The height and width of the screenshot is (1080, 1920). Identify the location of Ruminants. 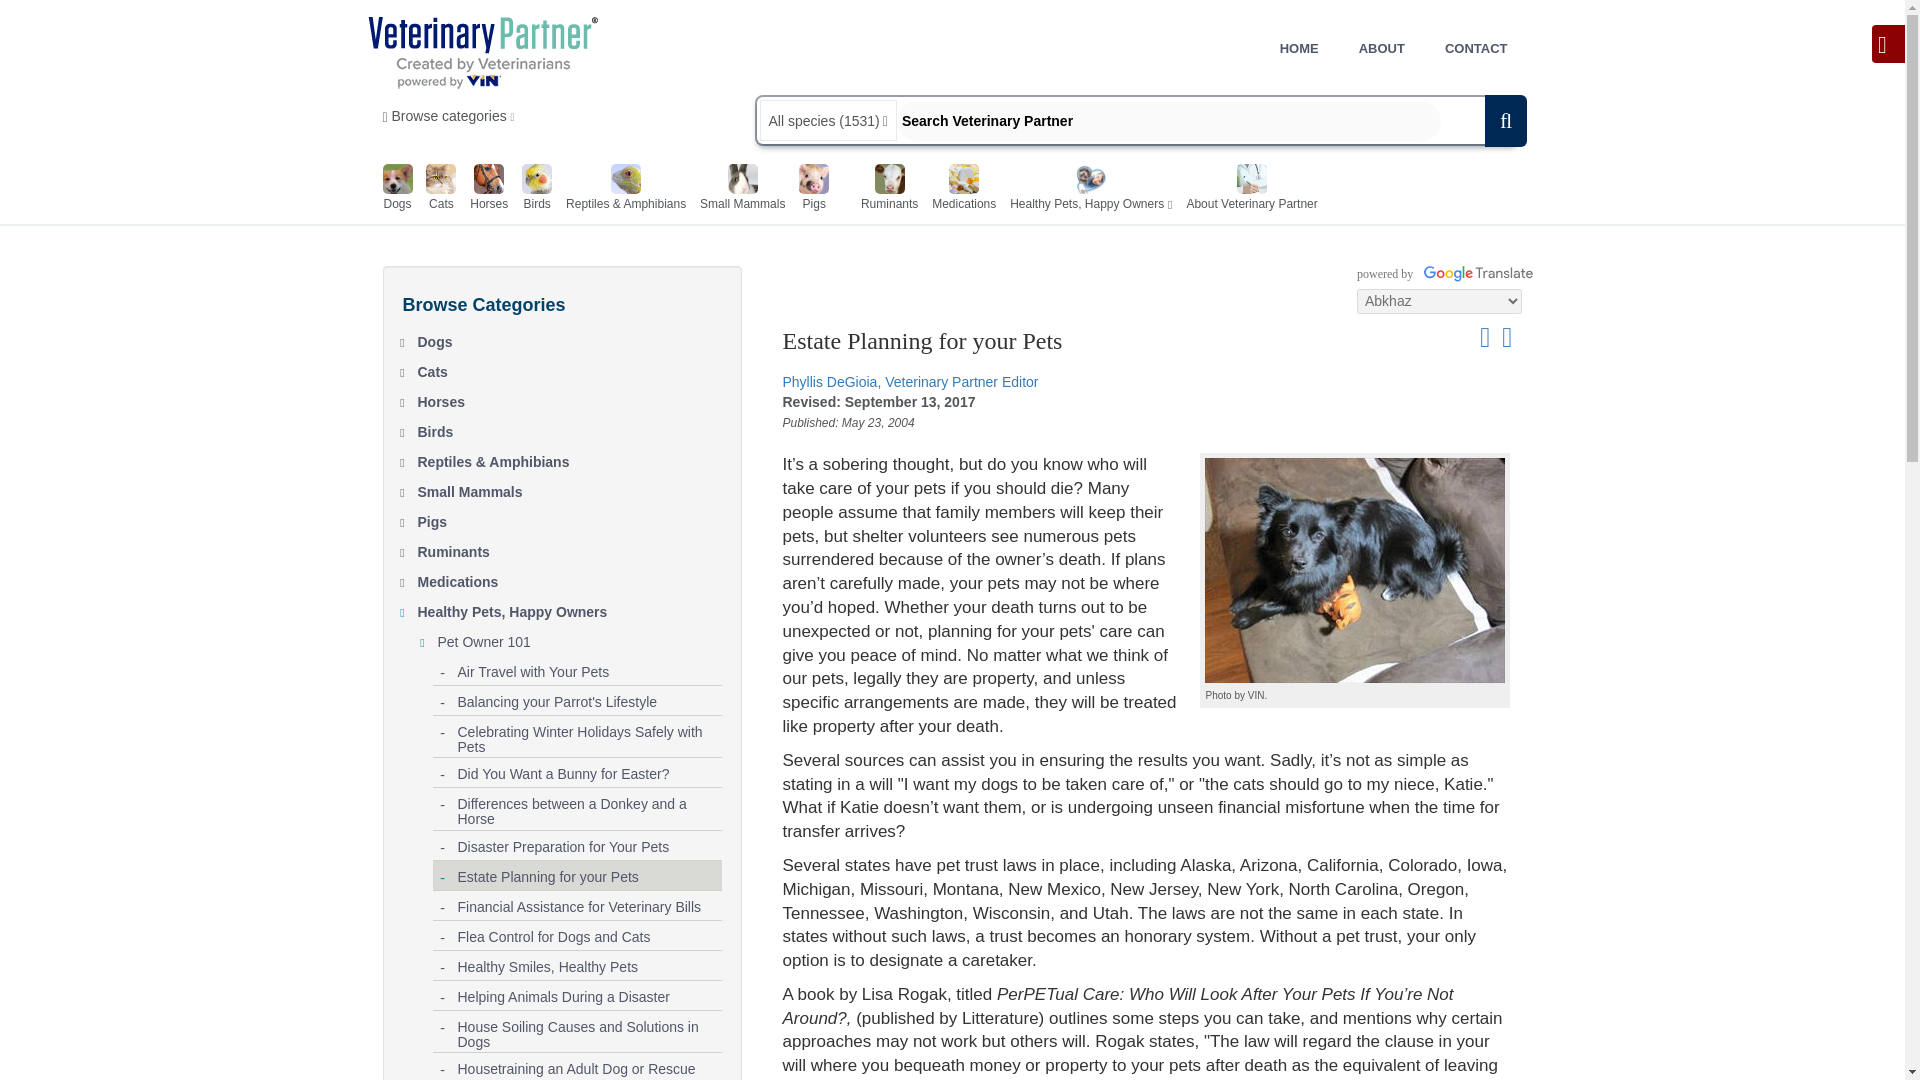
(570, 548).